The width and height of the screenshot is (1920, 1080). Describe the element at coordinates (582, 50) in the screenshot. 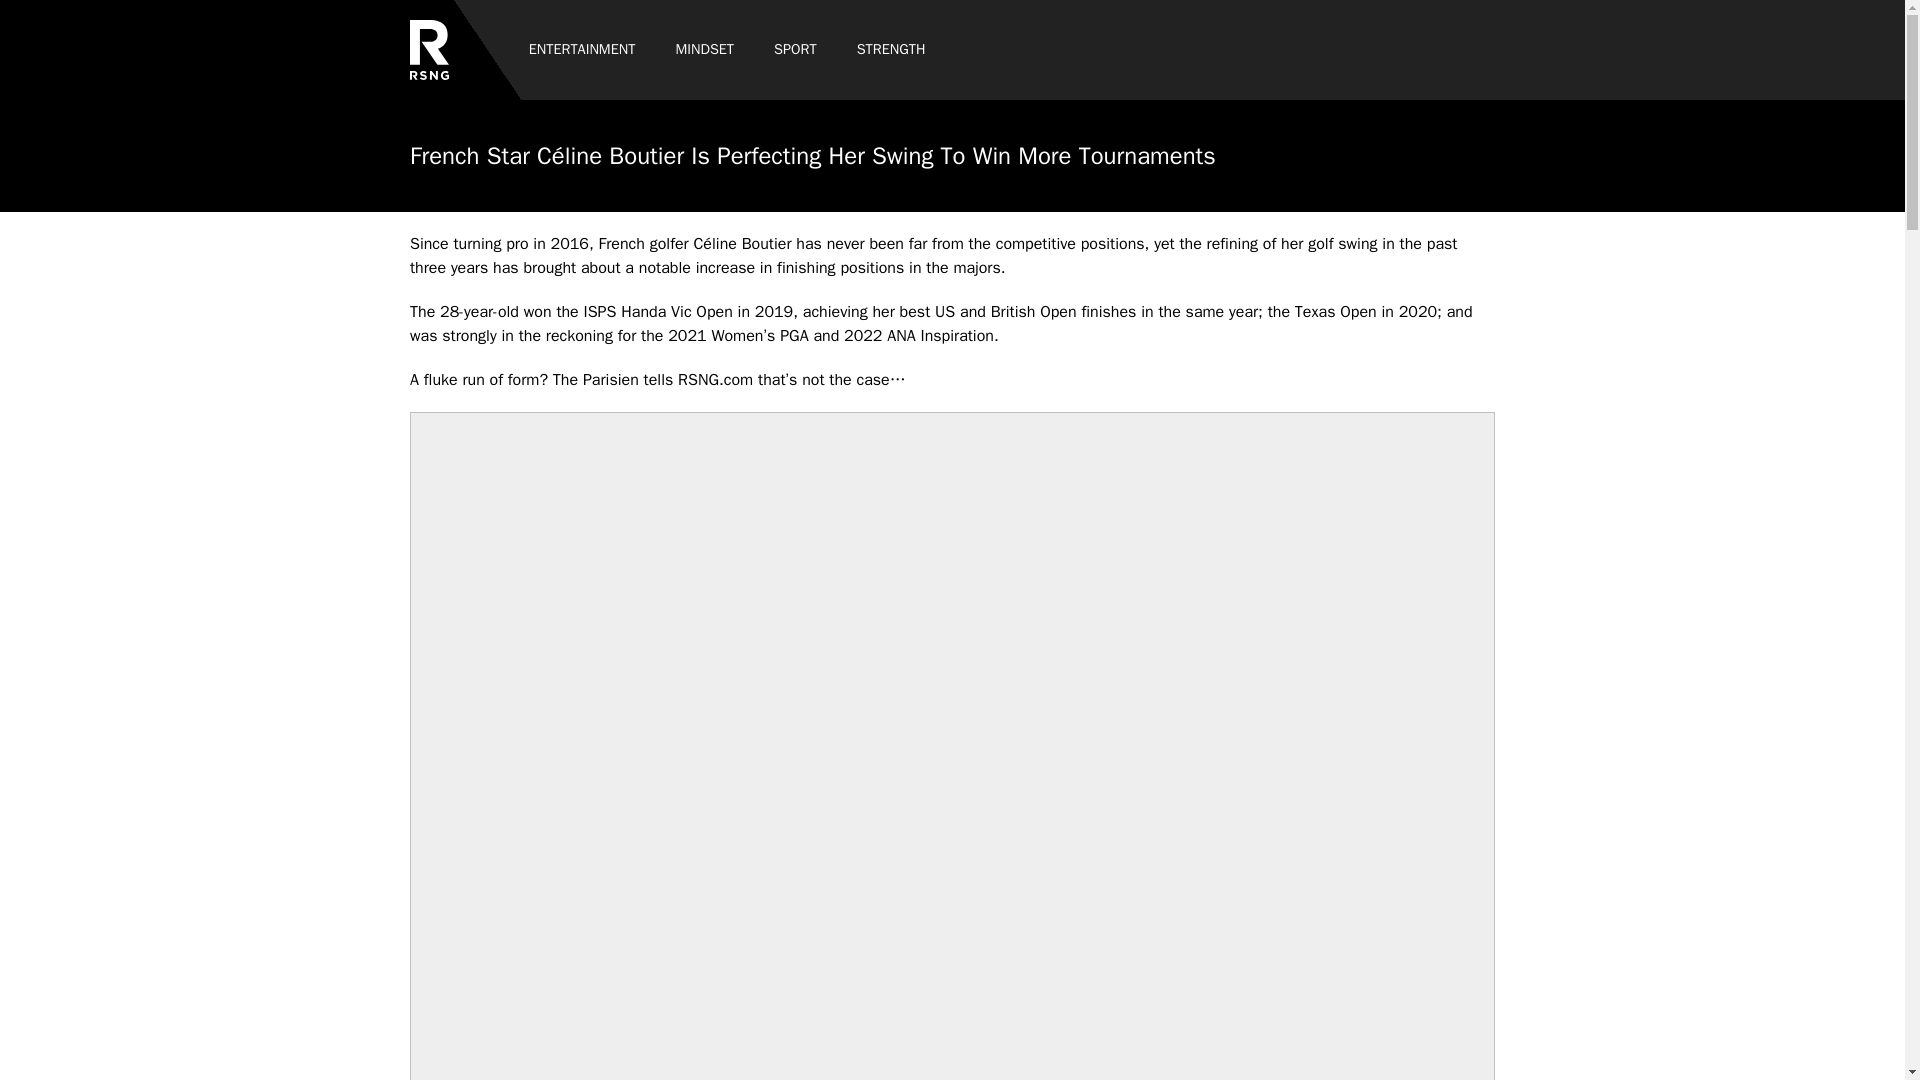

I see `ENTERTAINMENT` at that location.